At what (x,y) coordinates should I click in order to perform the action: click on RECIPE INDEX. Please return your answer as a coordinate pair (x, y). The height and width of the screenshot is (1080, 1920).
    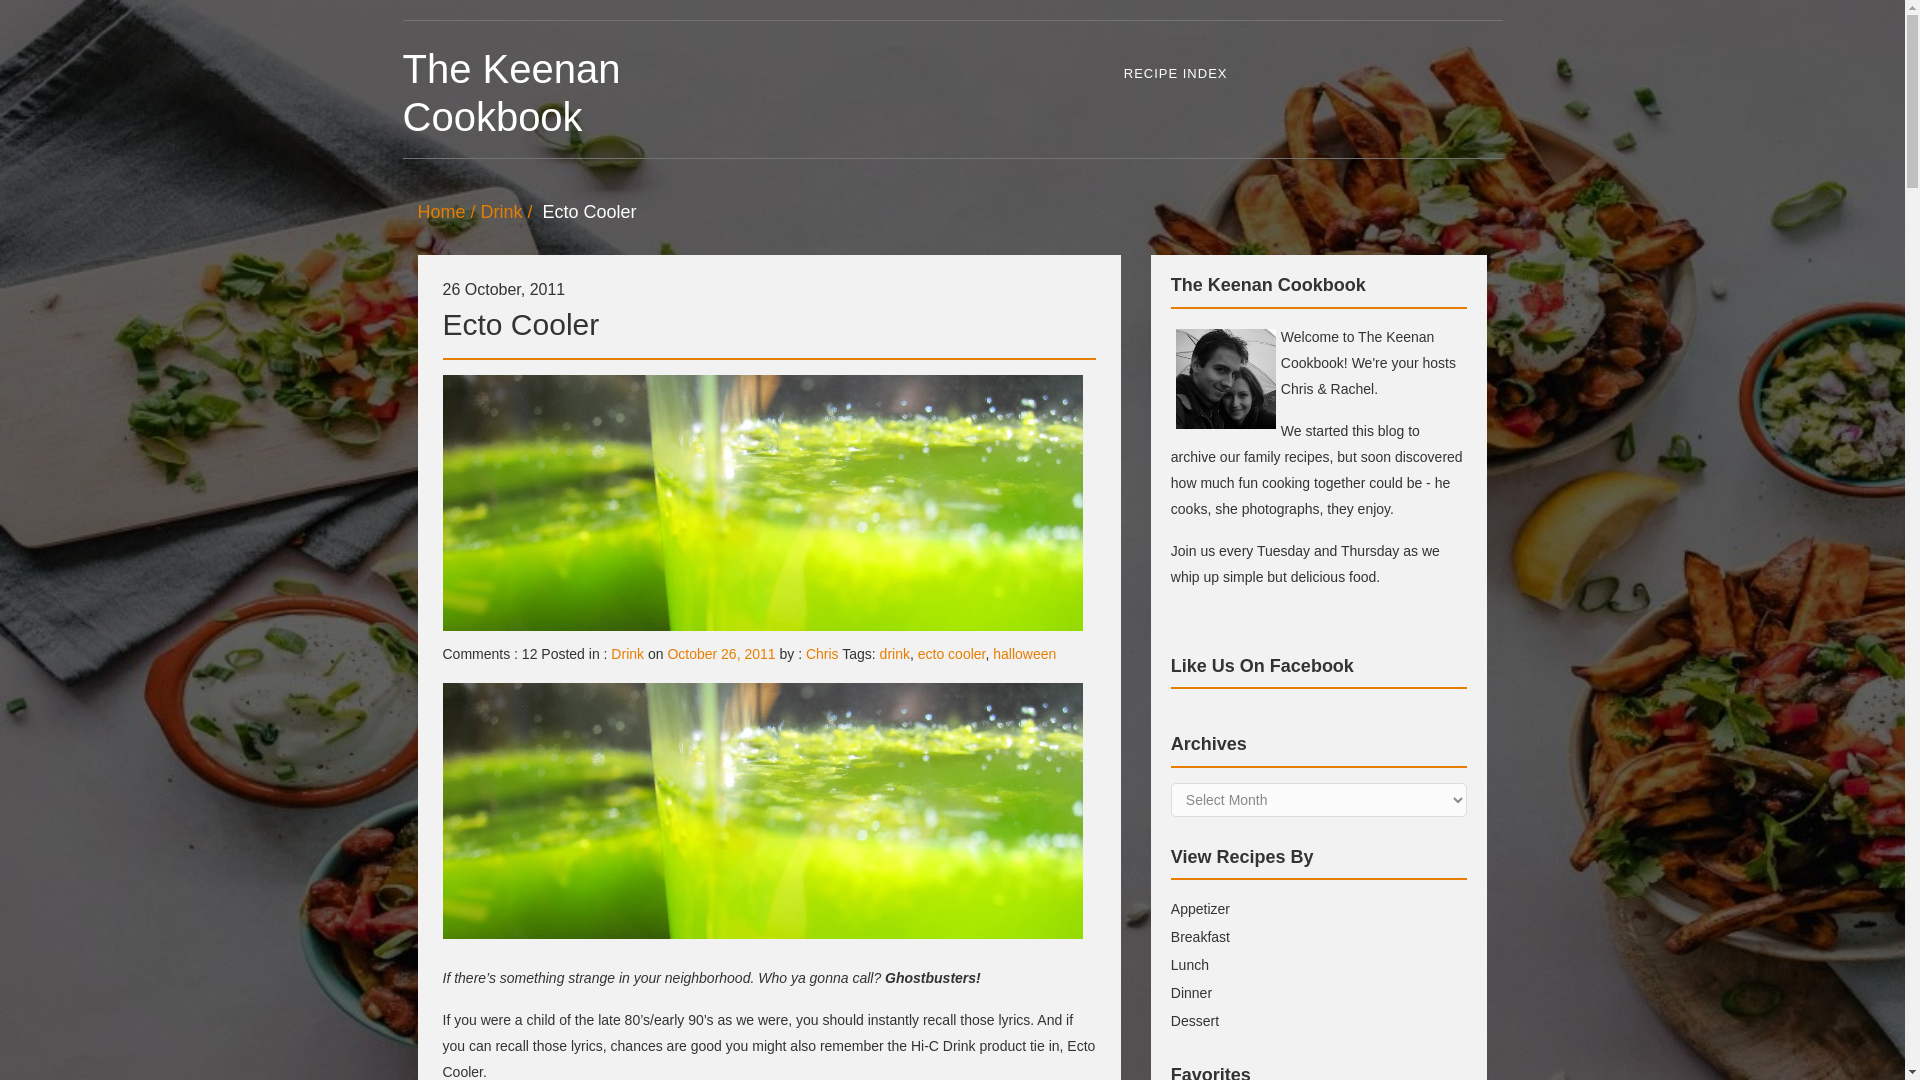
    Looking at the image, I should click on (1176, 74).